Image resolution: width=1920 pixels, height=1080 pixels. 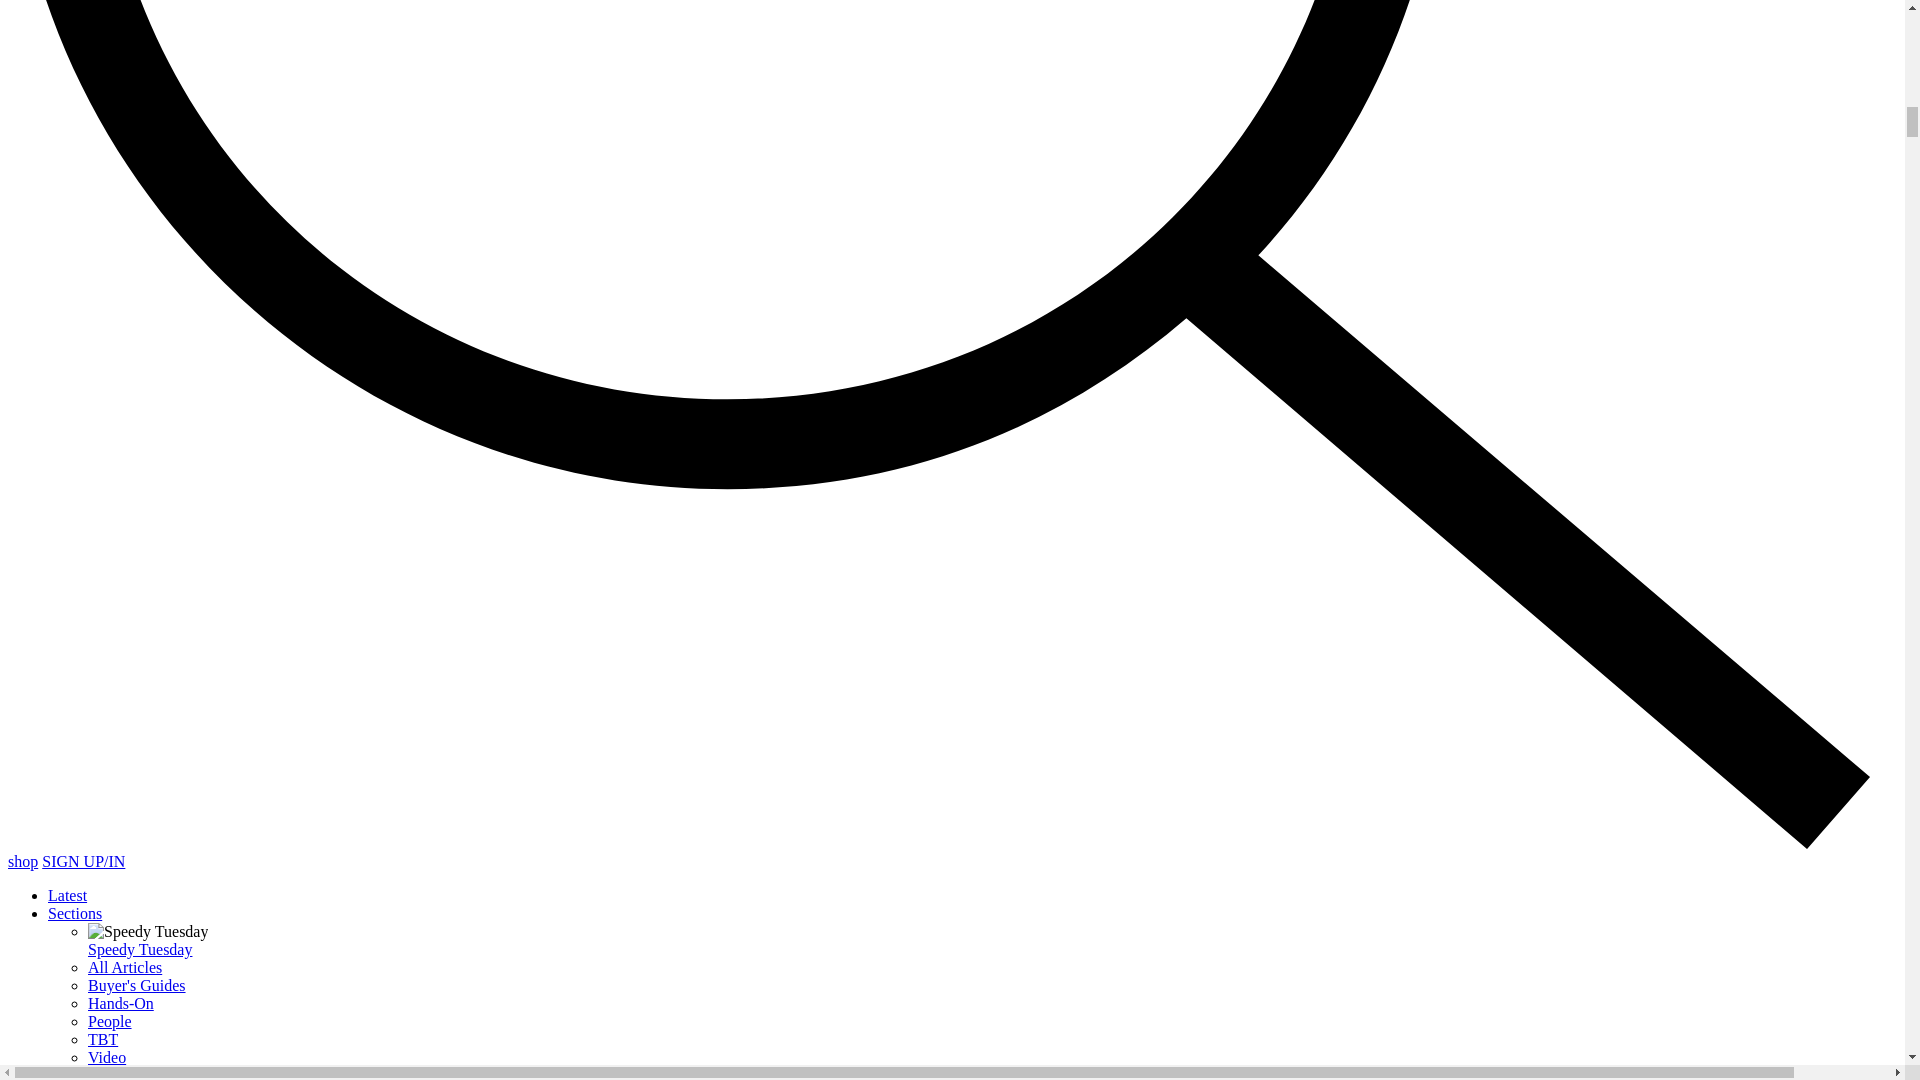 I want to click on Hands-On, so click(x=120, y=1002).